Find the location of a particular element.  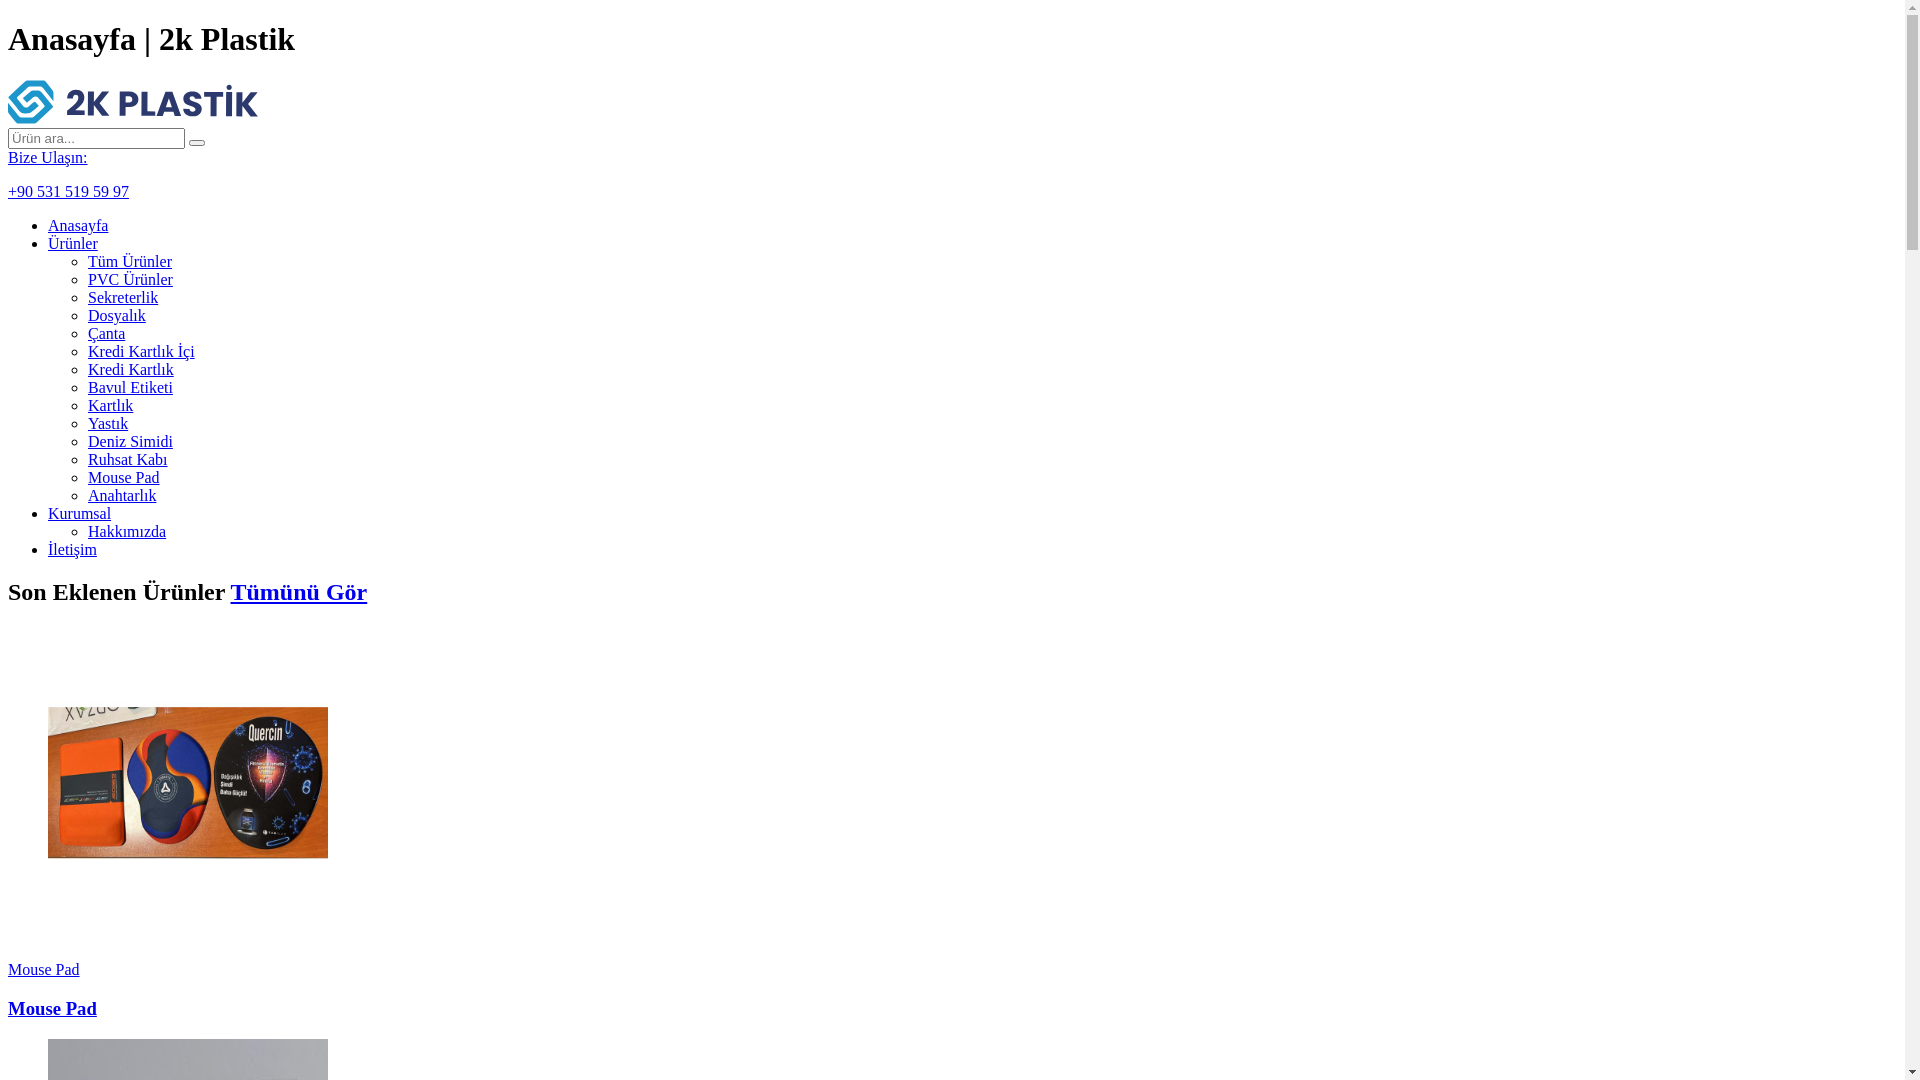

Deniz Simidi is located at coordinates (130, 442).